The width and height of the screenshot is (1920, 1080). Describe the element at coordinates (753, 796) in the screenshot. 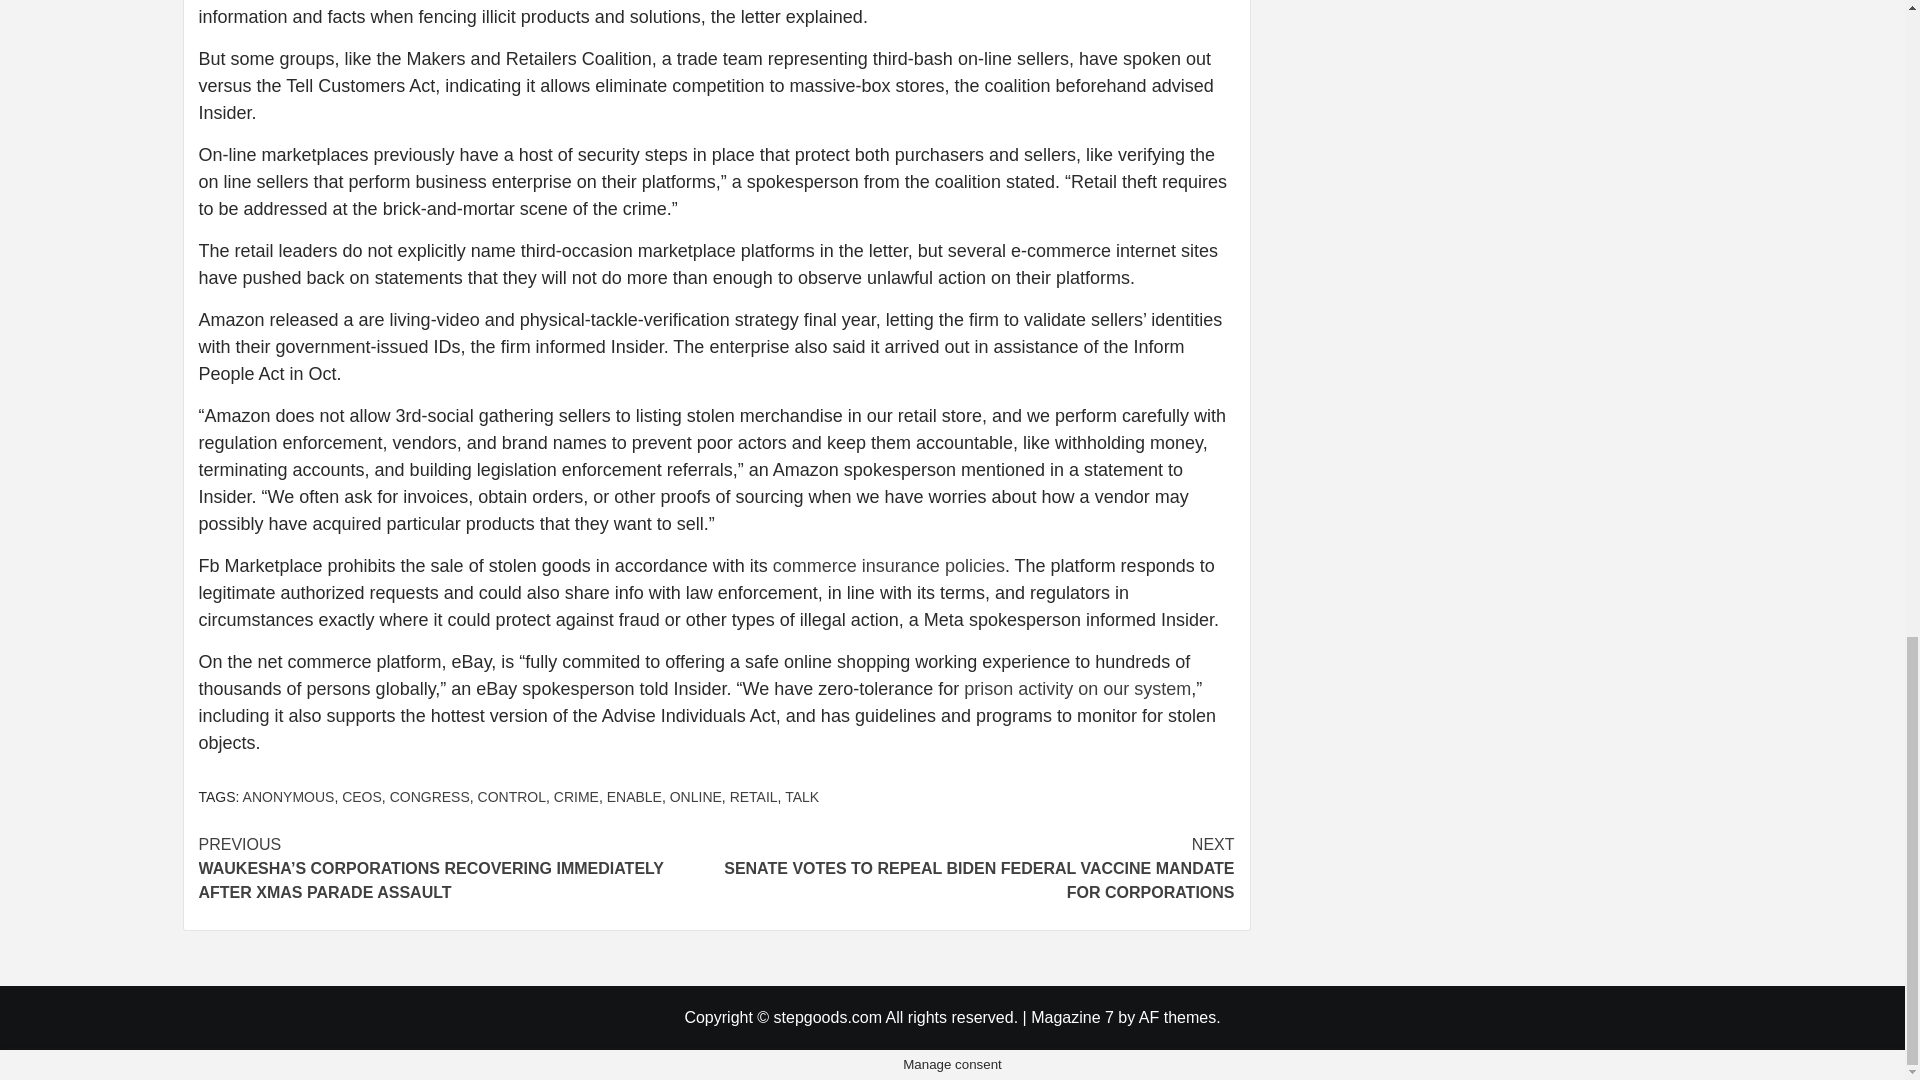

I see `RETAIL` at that location.